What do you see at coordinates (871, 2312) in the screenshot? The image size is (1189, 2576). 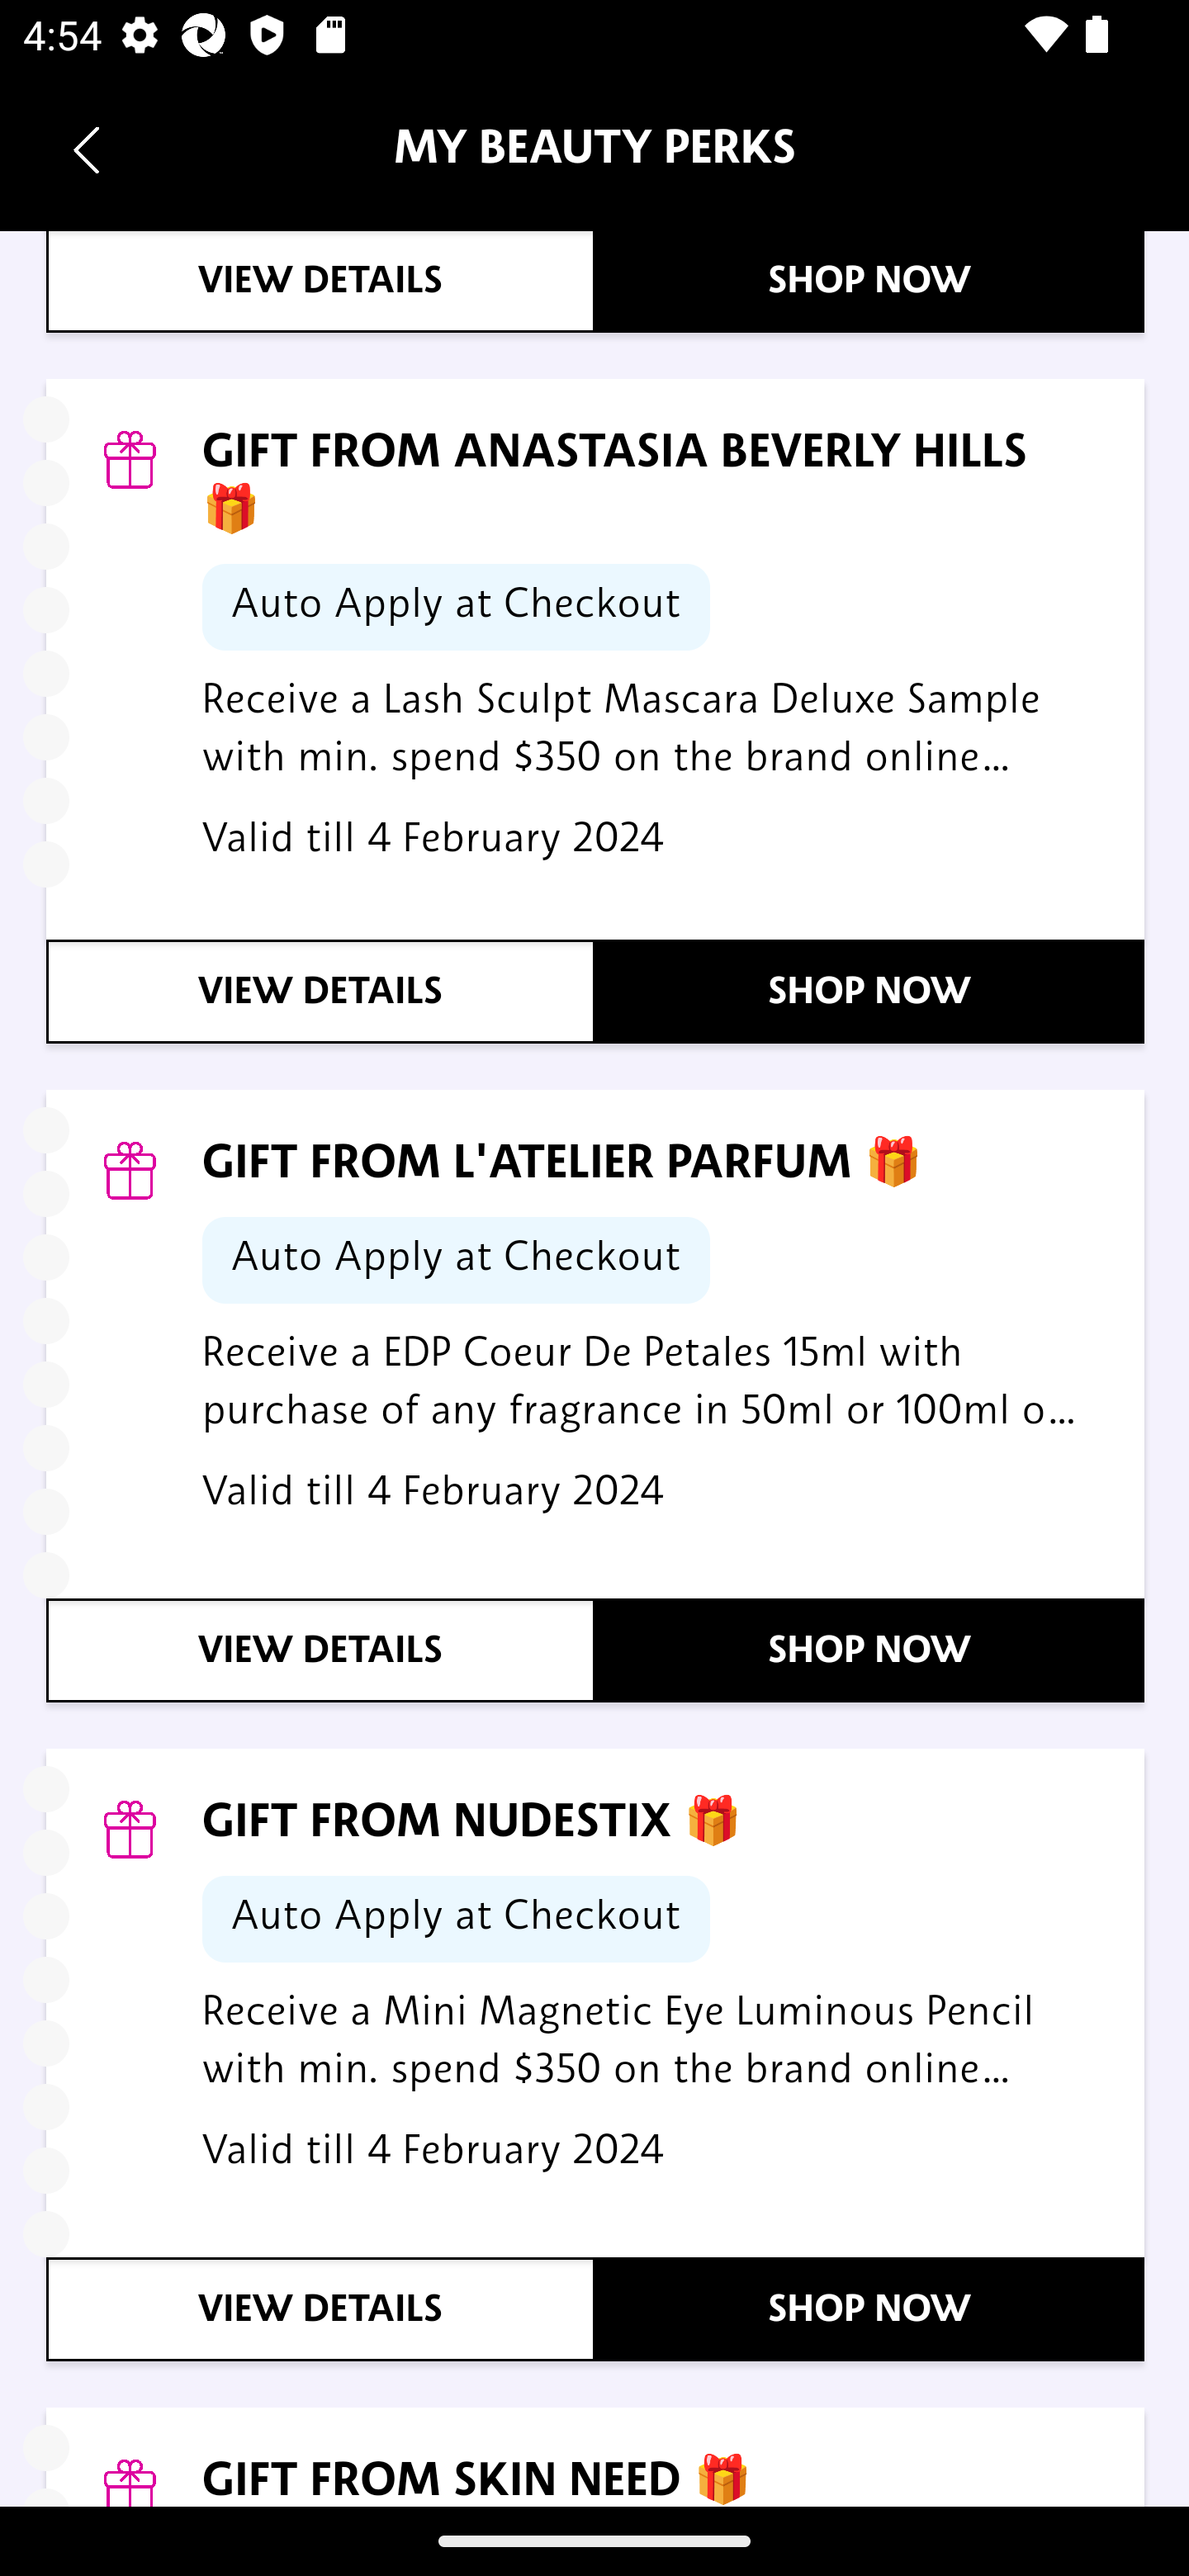 I see `SHOP NOW` at bounding box center [871, 2312].